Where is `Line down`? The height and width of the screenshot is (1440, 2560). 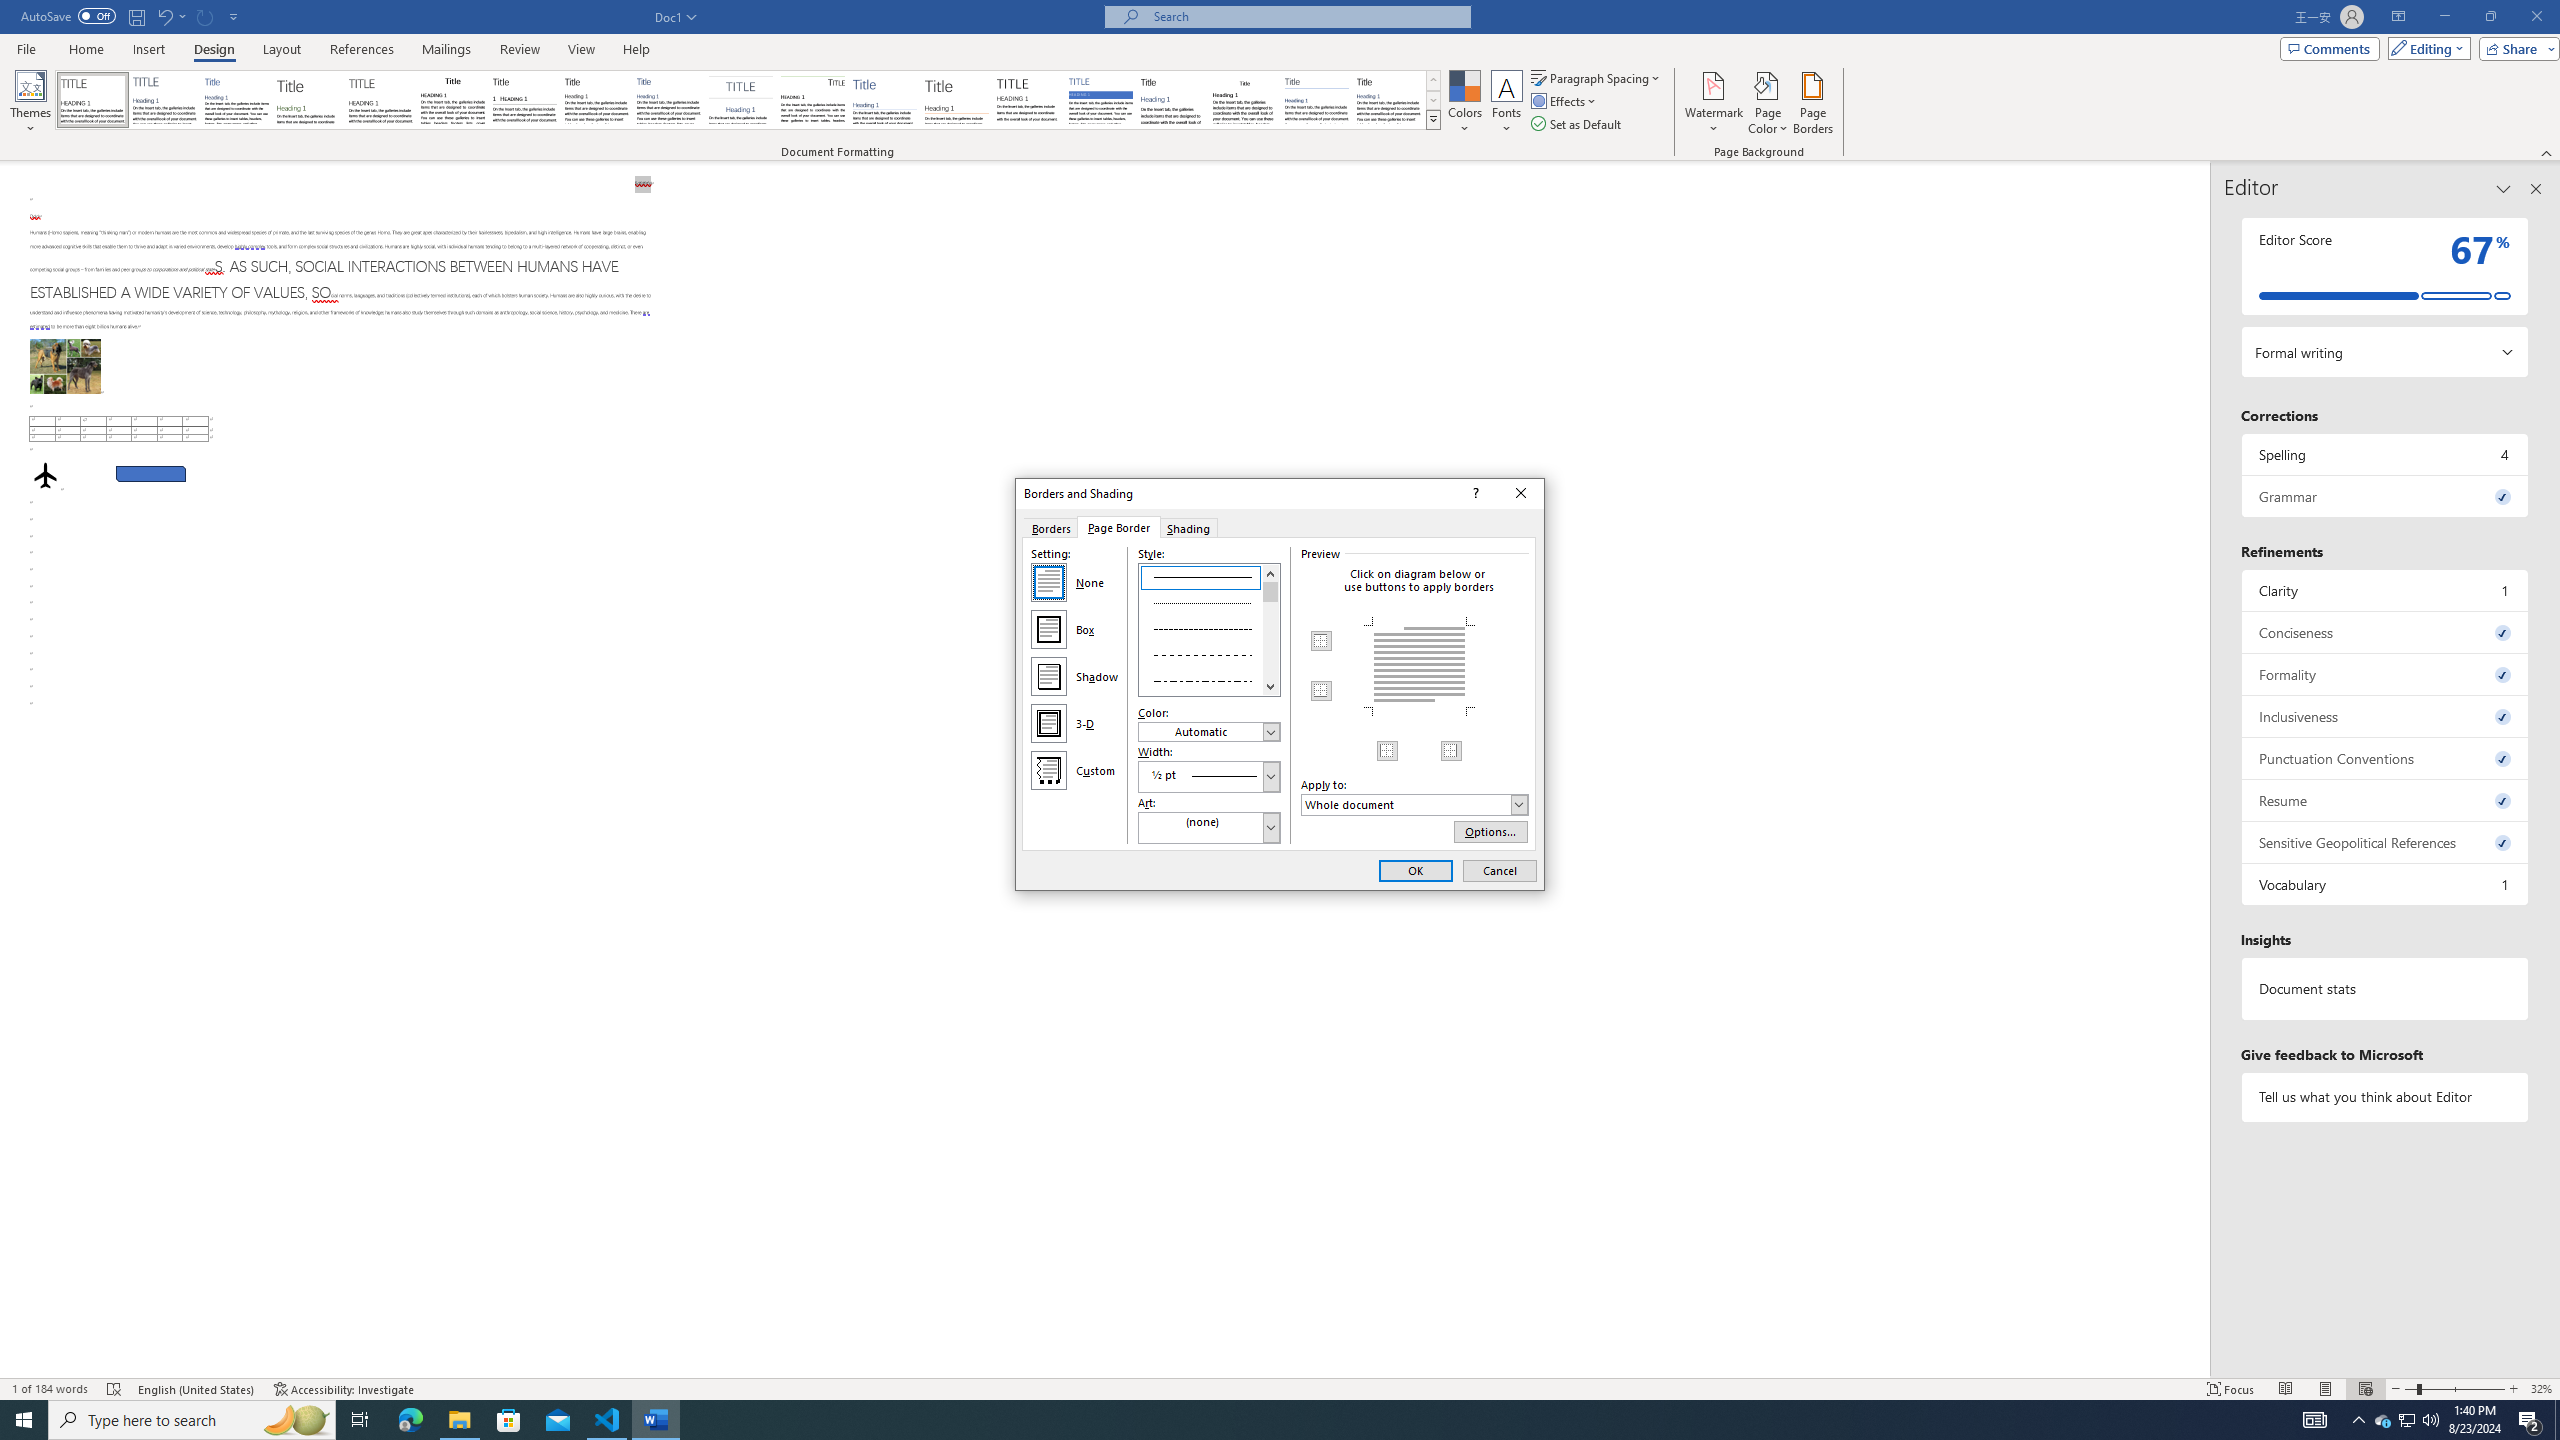 Line down is located at coordinates (1271, 686).